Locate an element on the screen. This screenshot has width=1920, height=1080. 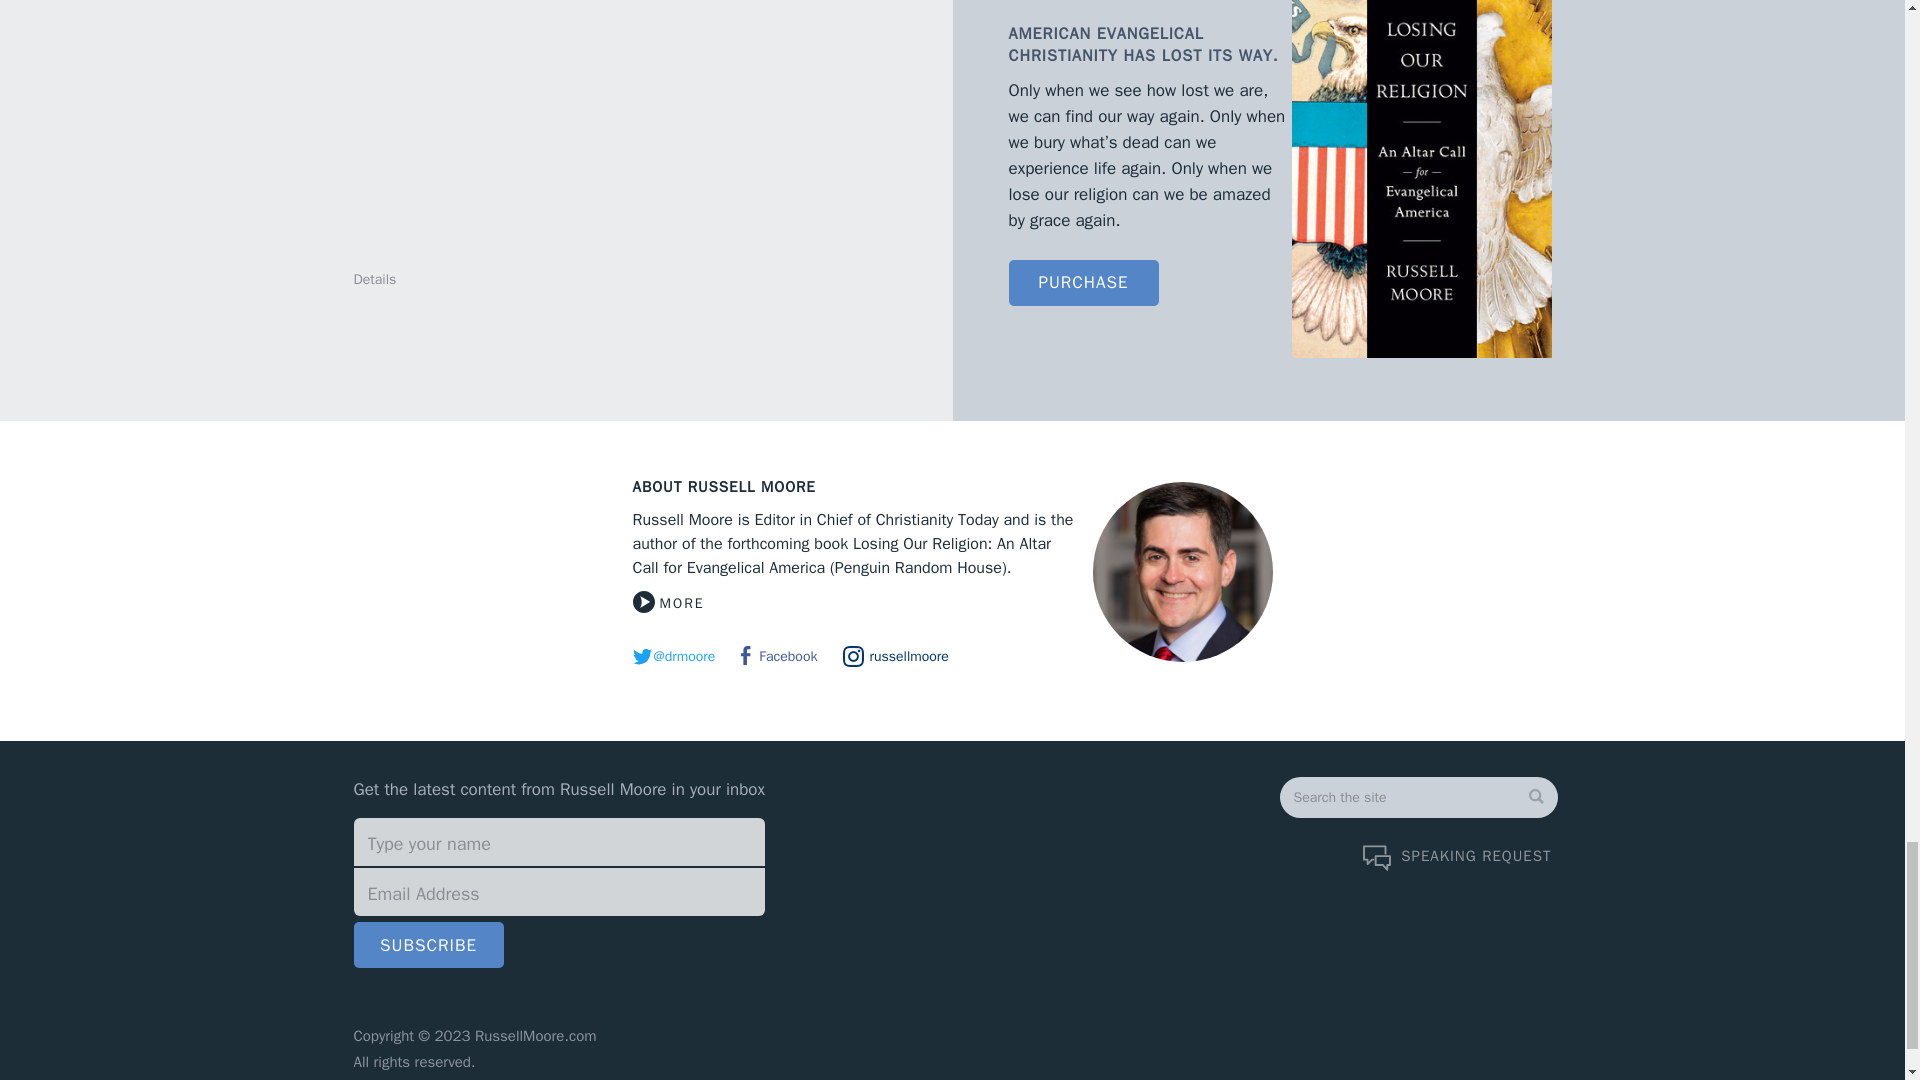
russellmoore is located at coordinates (895, 656).